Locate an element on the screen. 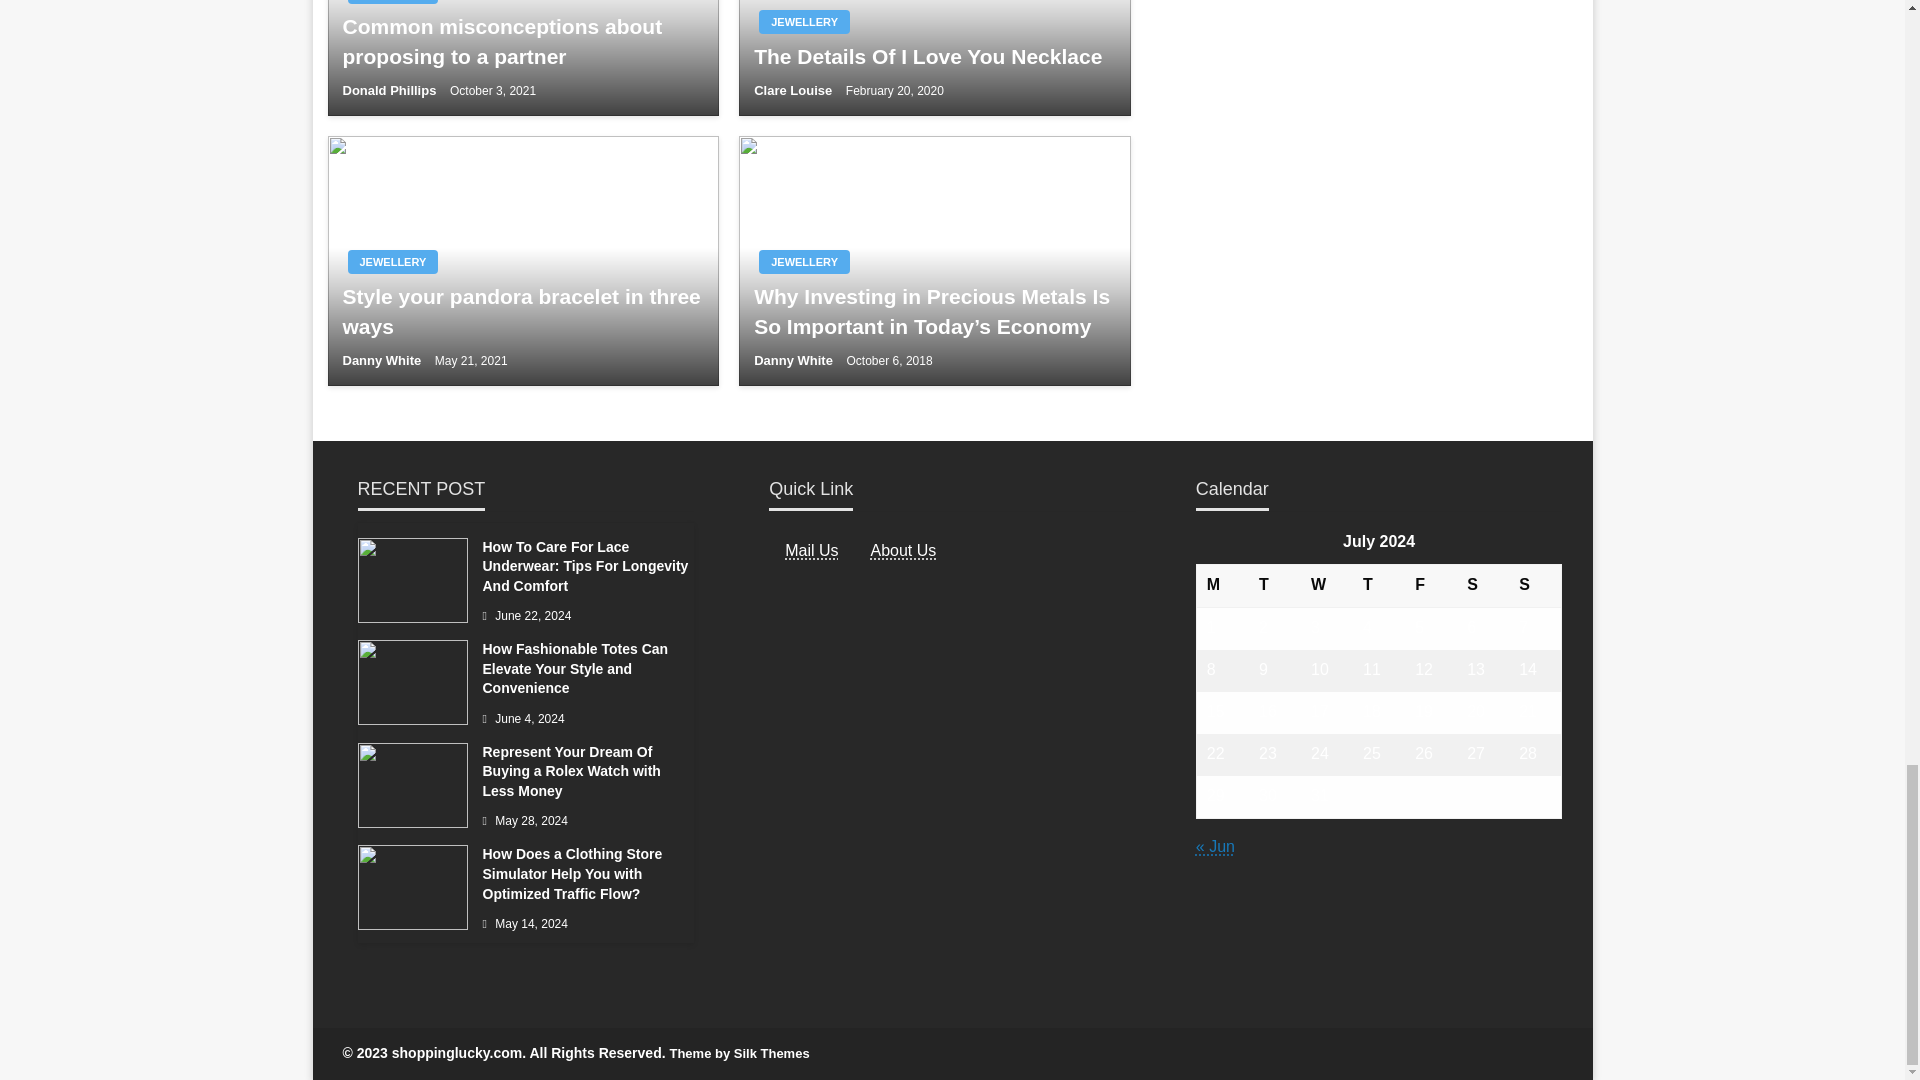 Image resolution: width=1920 pixels, height=1080 pixels. Common misconceptions about proposing to a partner is located at coordinates (522, 41).